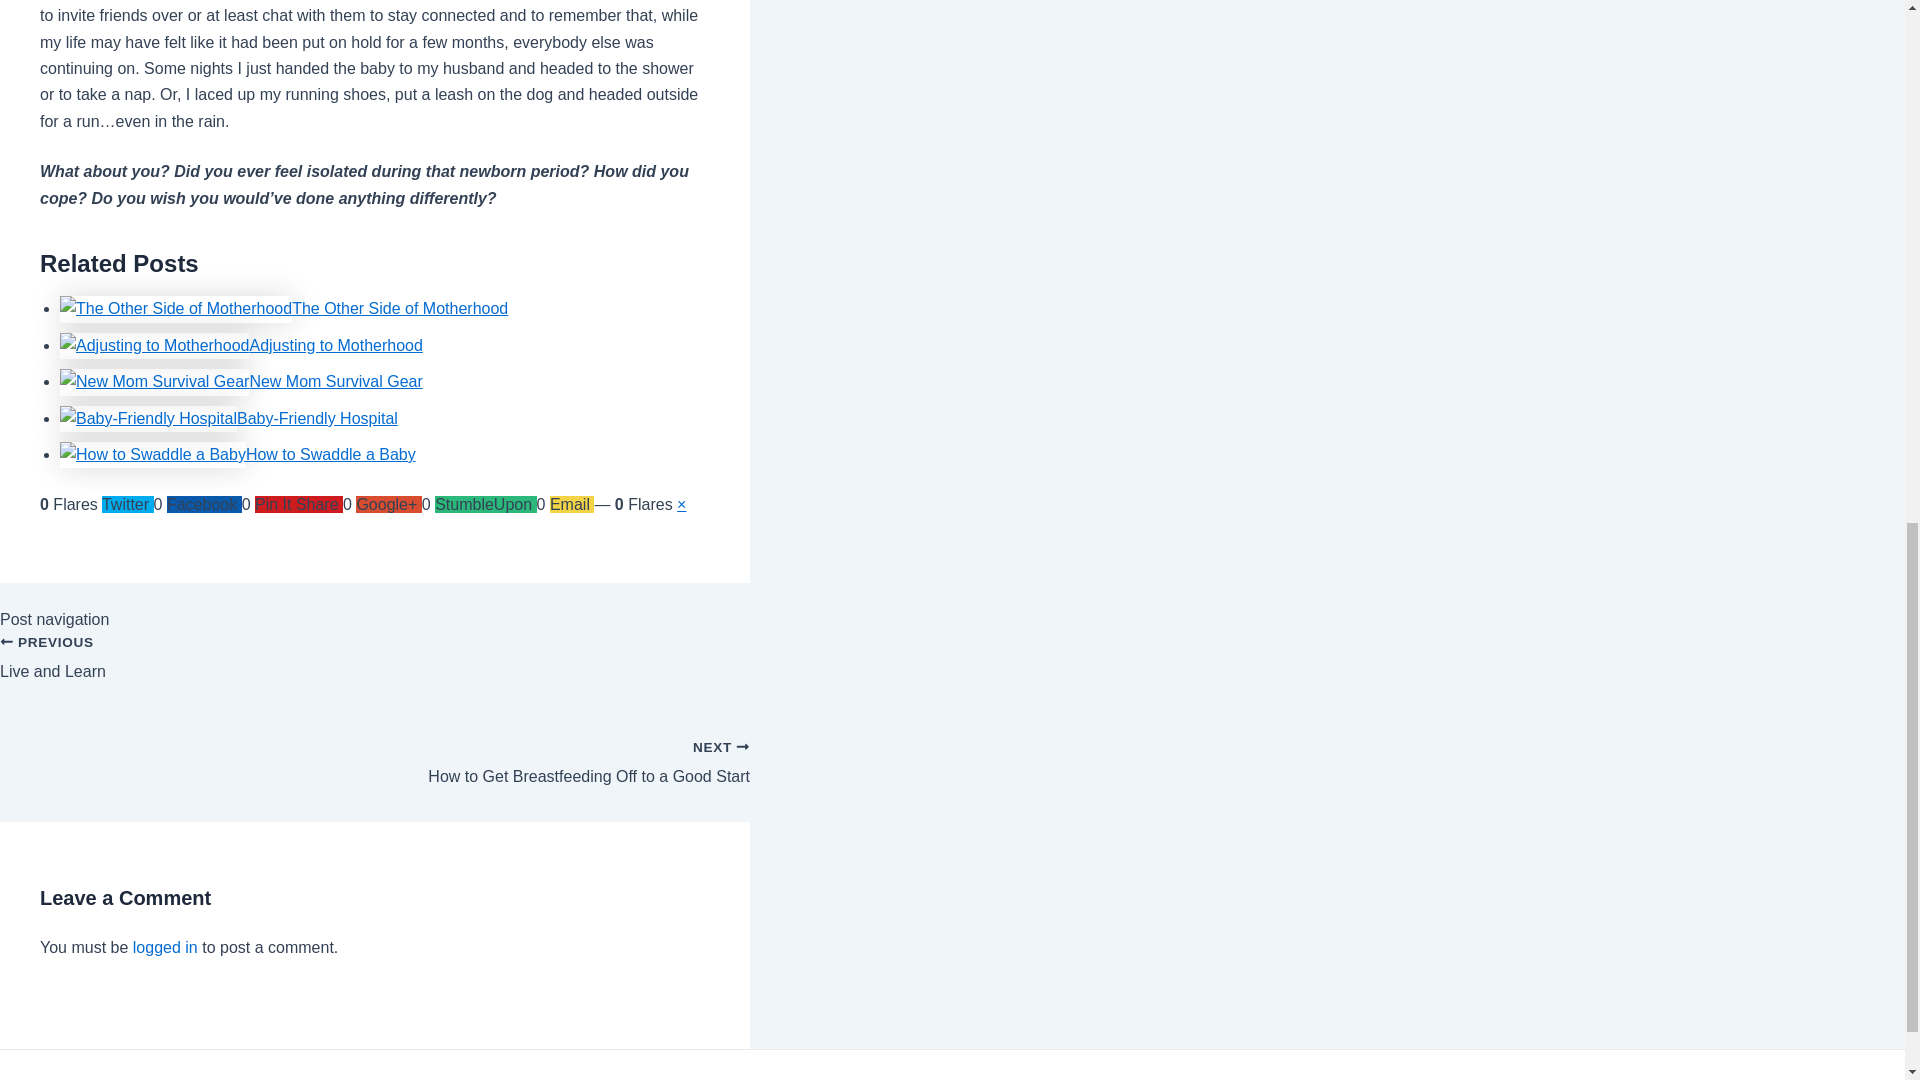 The width and height of the screenshot is (1920, 1080). I want to click on Baby-Friendly Hospital, so click(375, 669).